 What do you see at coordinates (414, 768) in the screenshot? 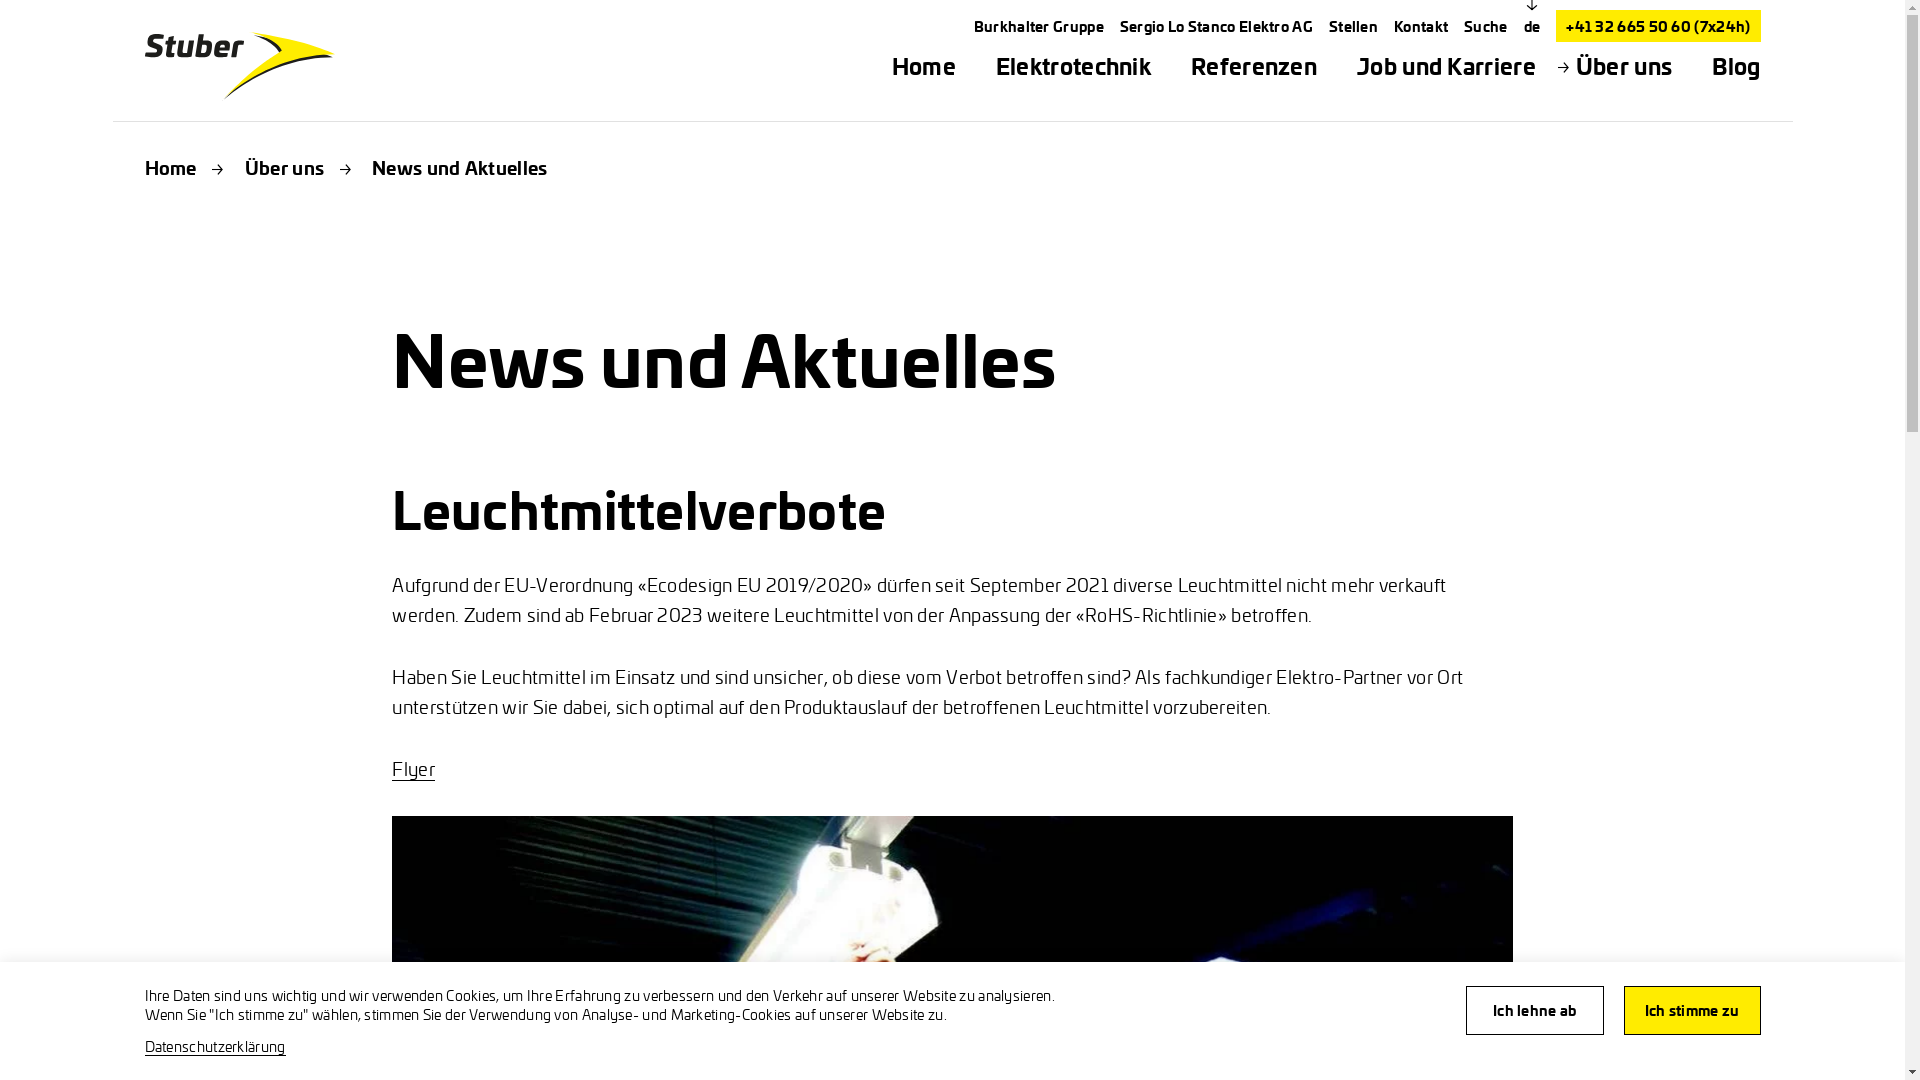
I see `Flyer` at bounding box center [414, 768].